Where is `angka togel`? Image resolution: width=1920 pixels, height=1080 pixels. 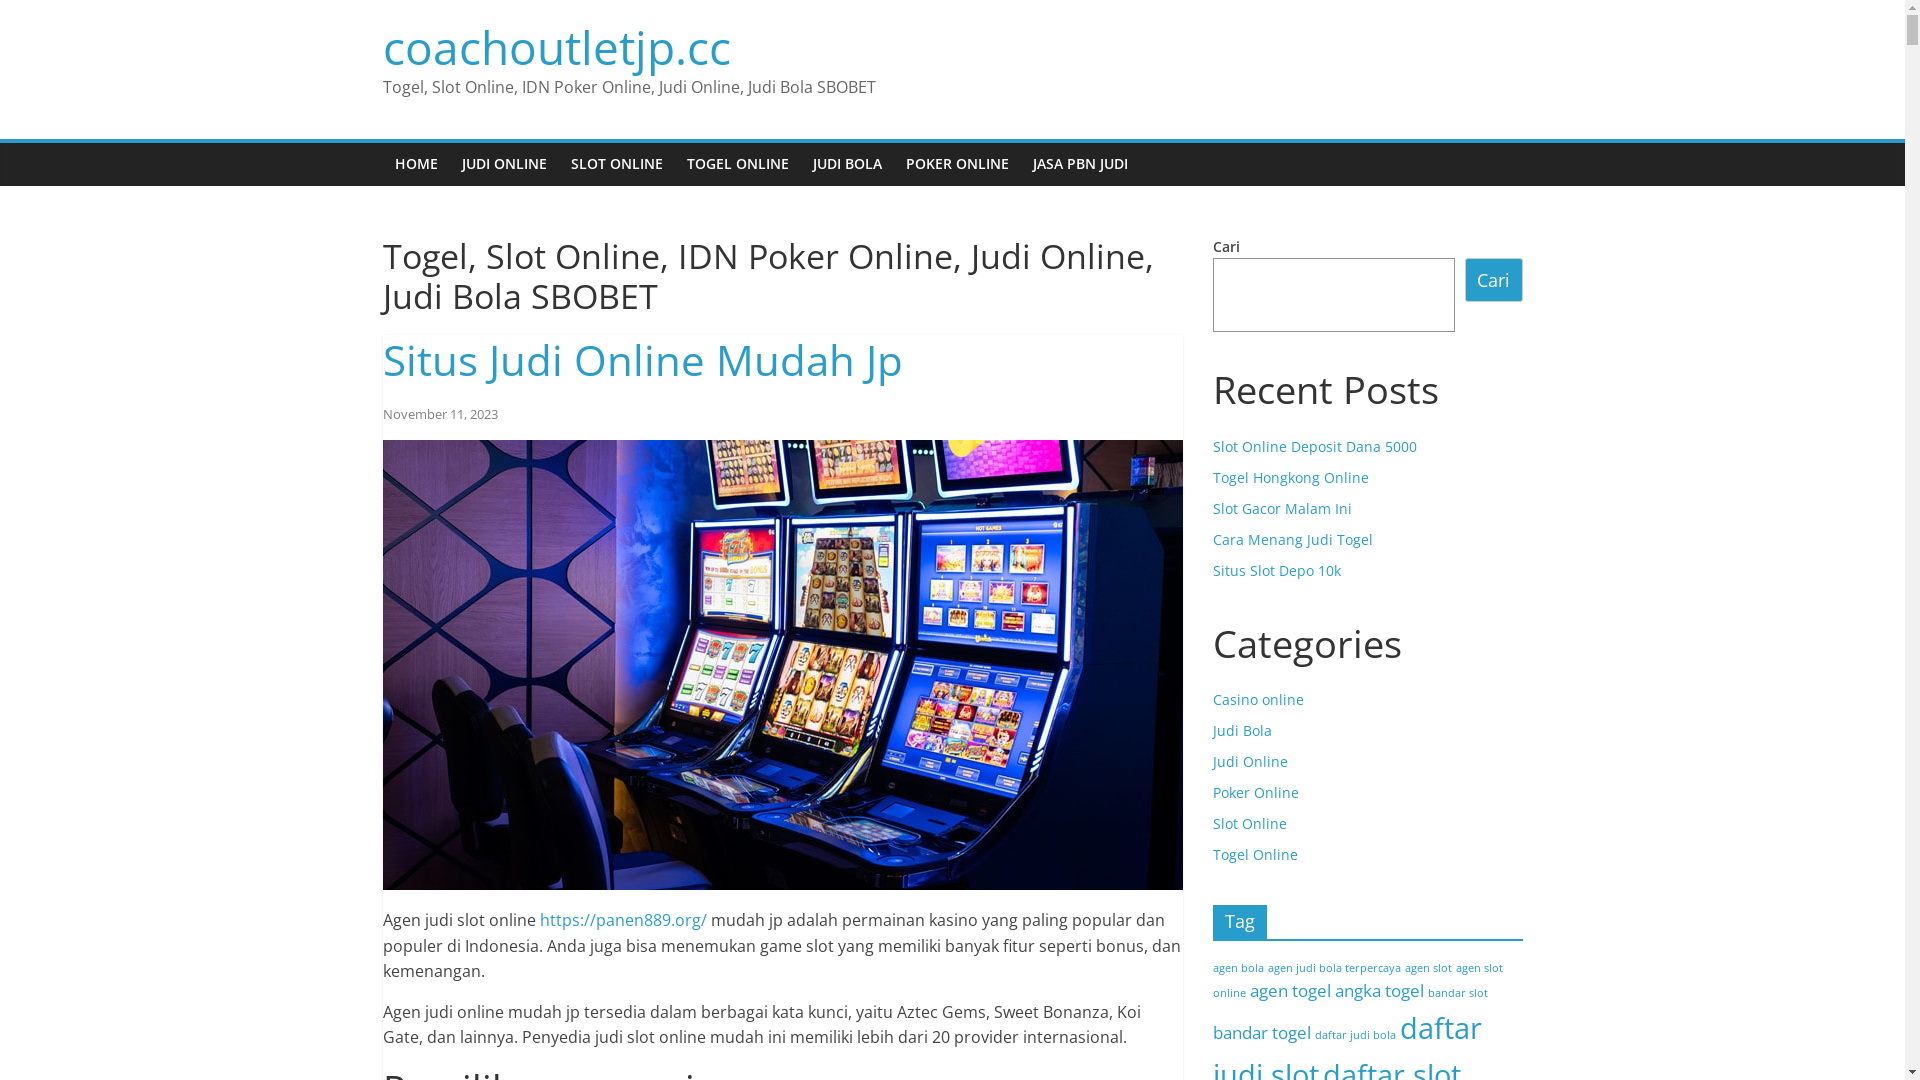 angka togel is located at coordinates (1378, 990).